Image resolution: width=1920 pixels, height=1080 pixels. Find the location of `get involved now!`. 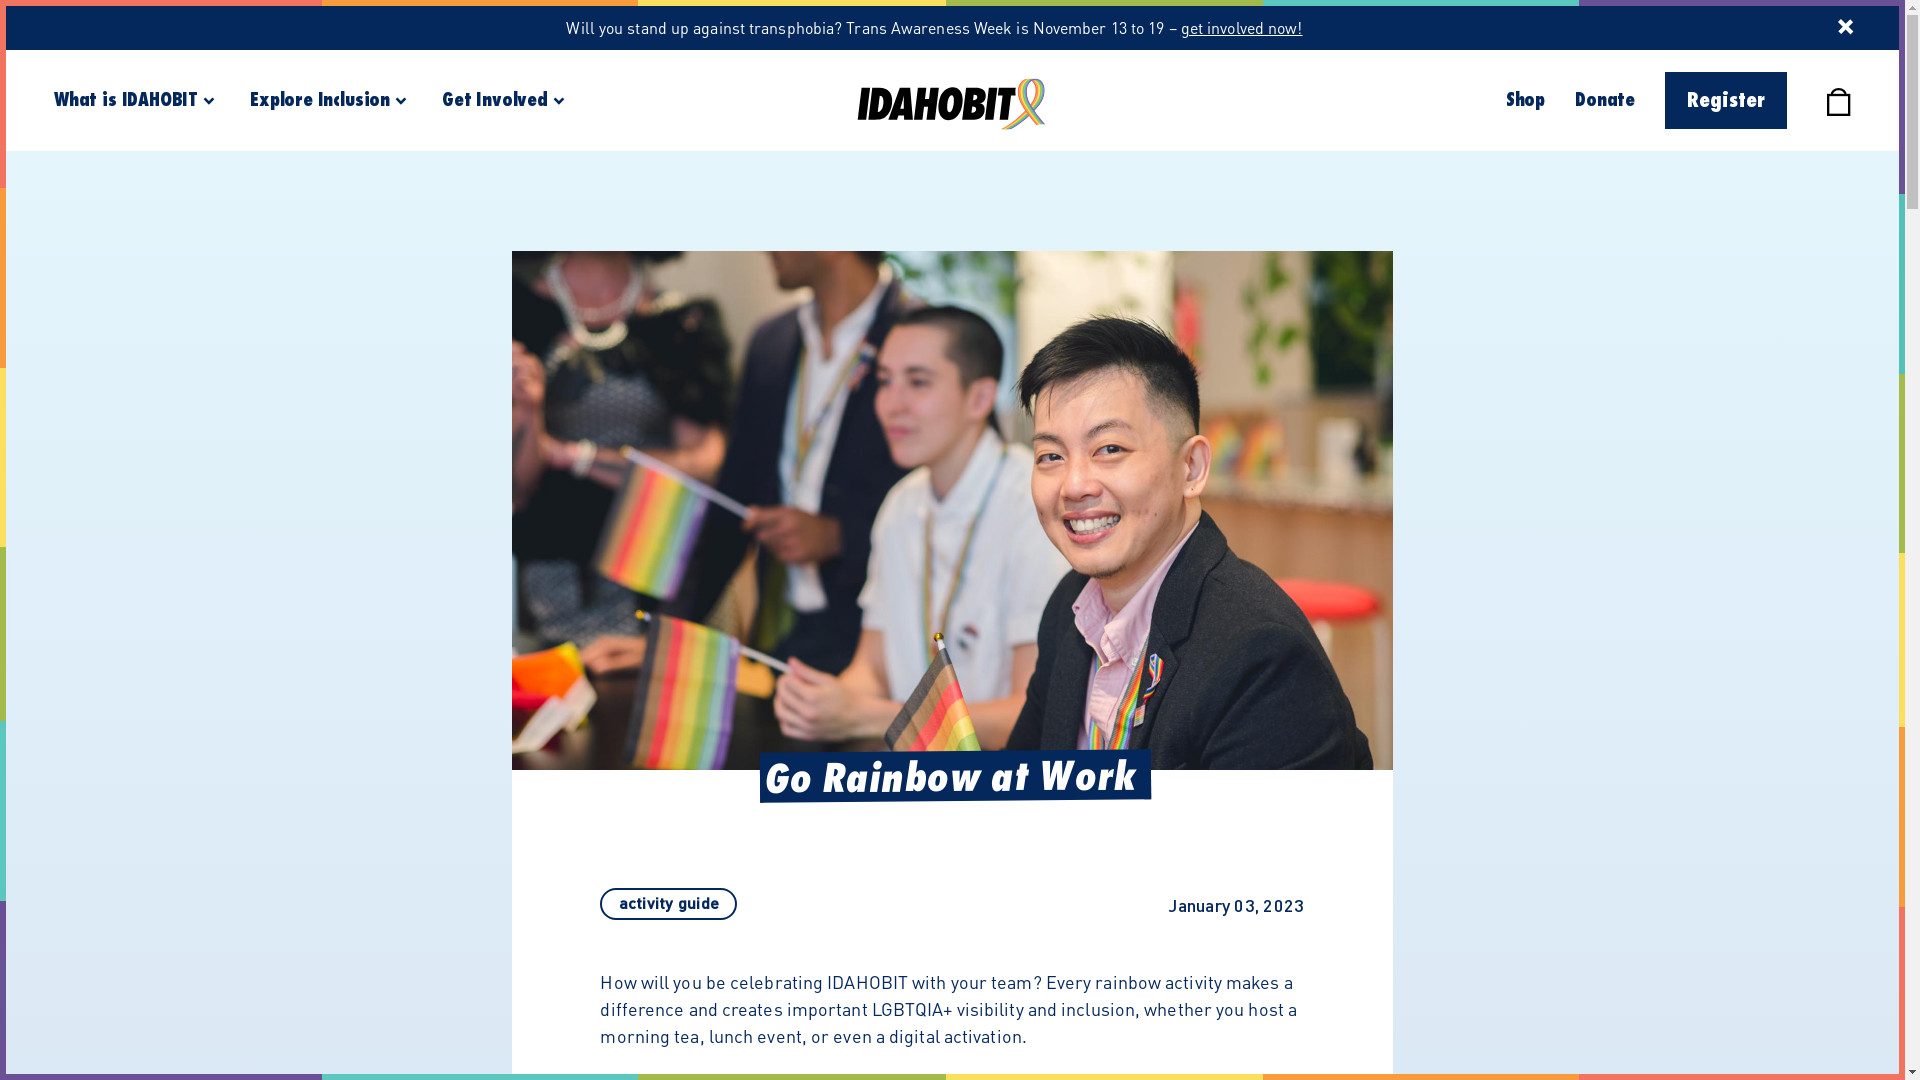

get involved now! is located at coordinates (1242, 28).